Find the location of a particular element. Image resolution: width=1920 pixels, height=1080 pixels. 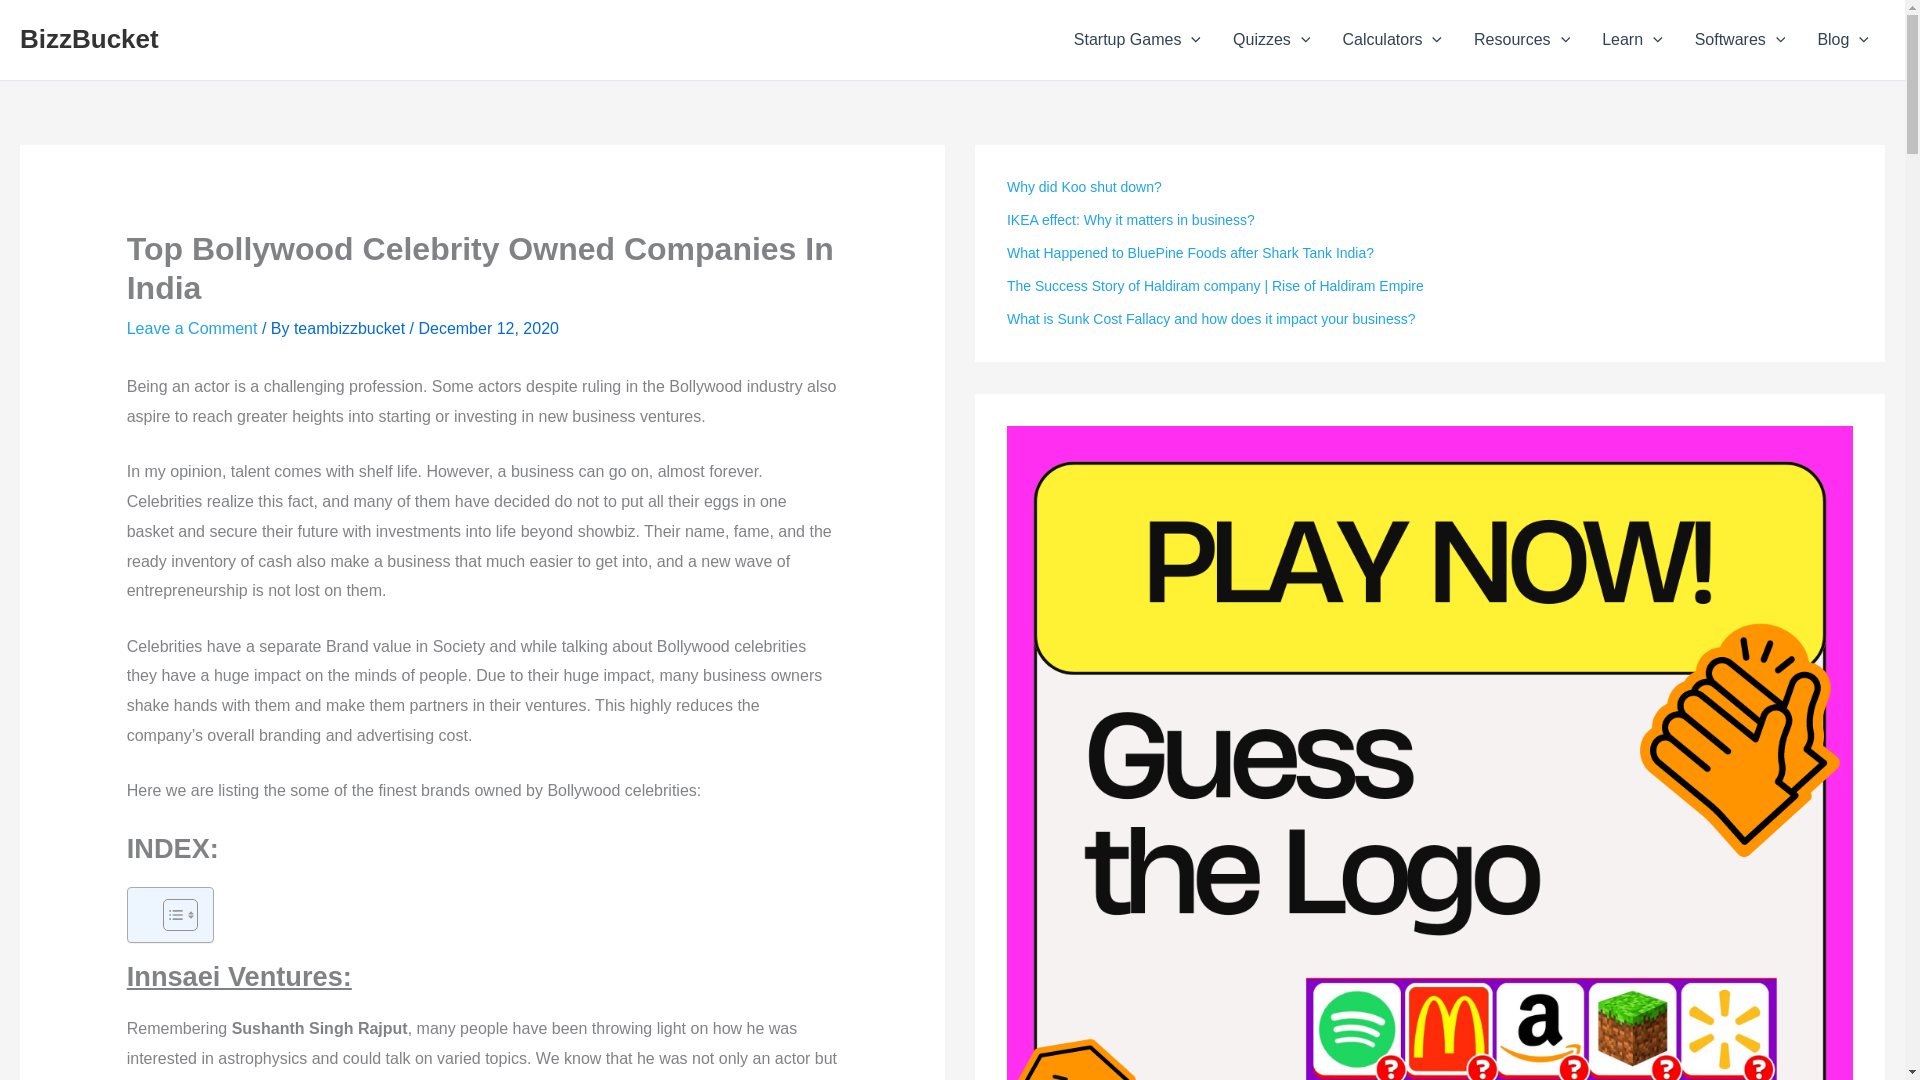

Blog is located at coordinates (1842, 40).